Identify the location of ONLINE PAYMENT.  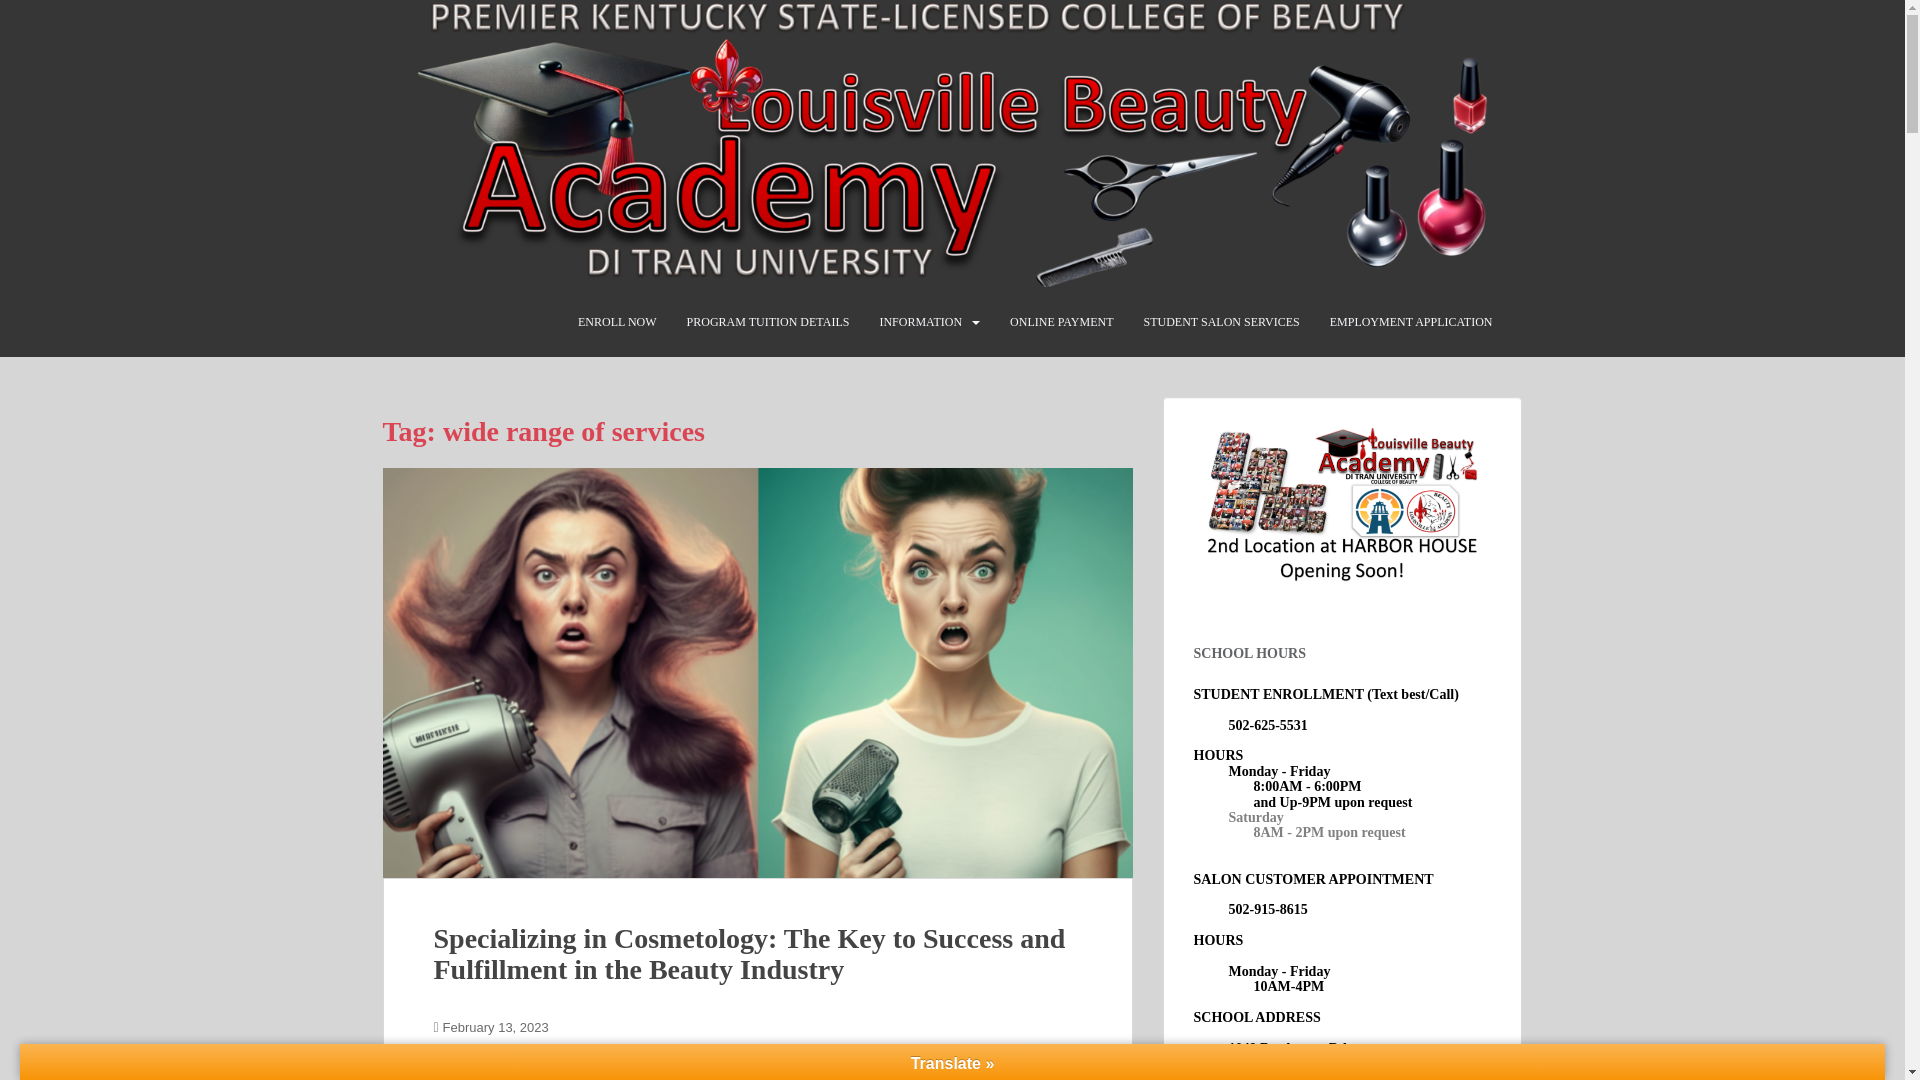
(1061, 322).